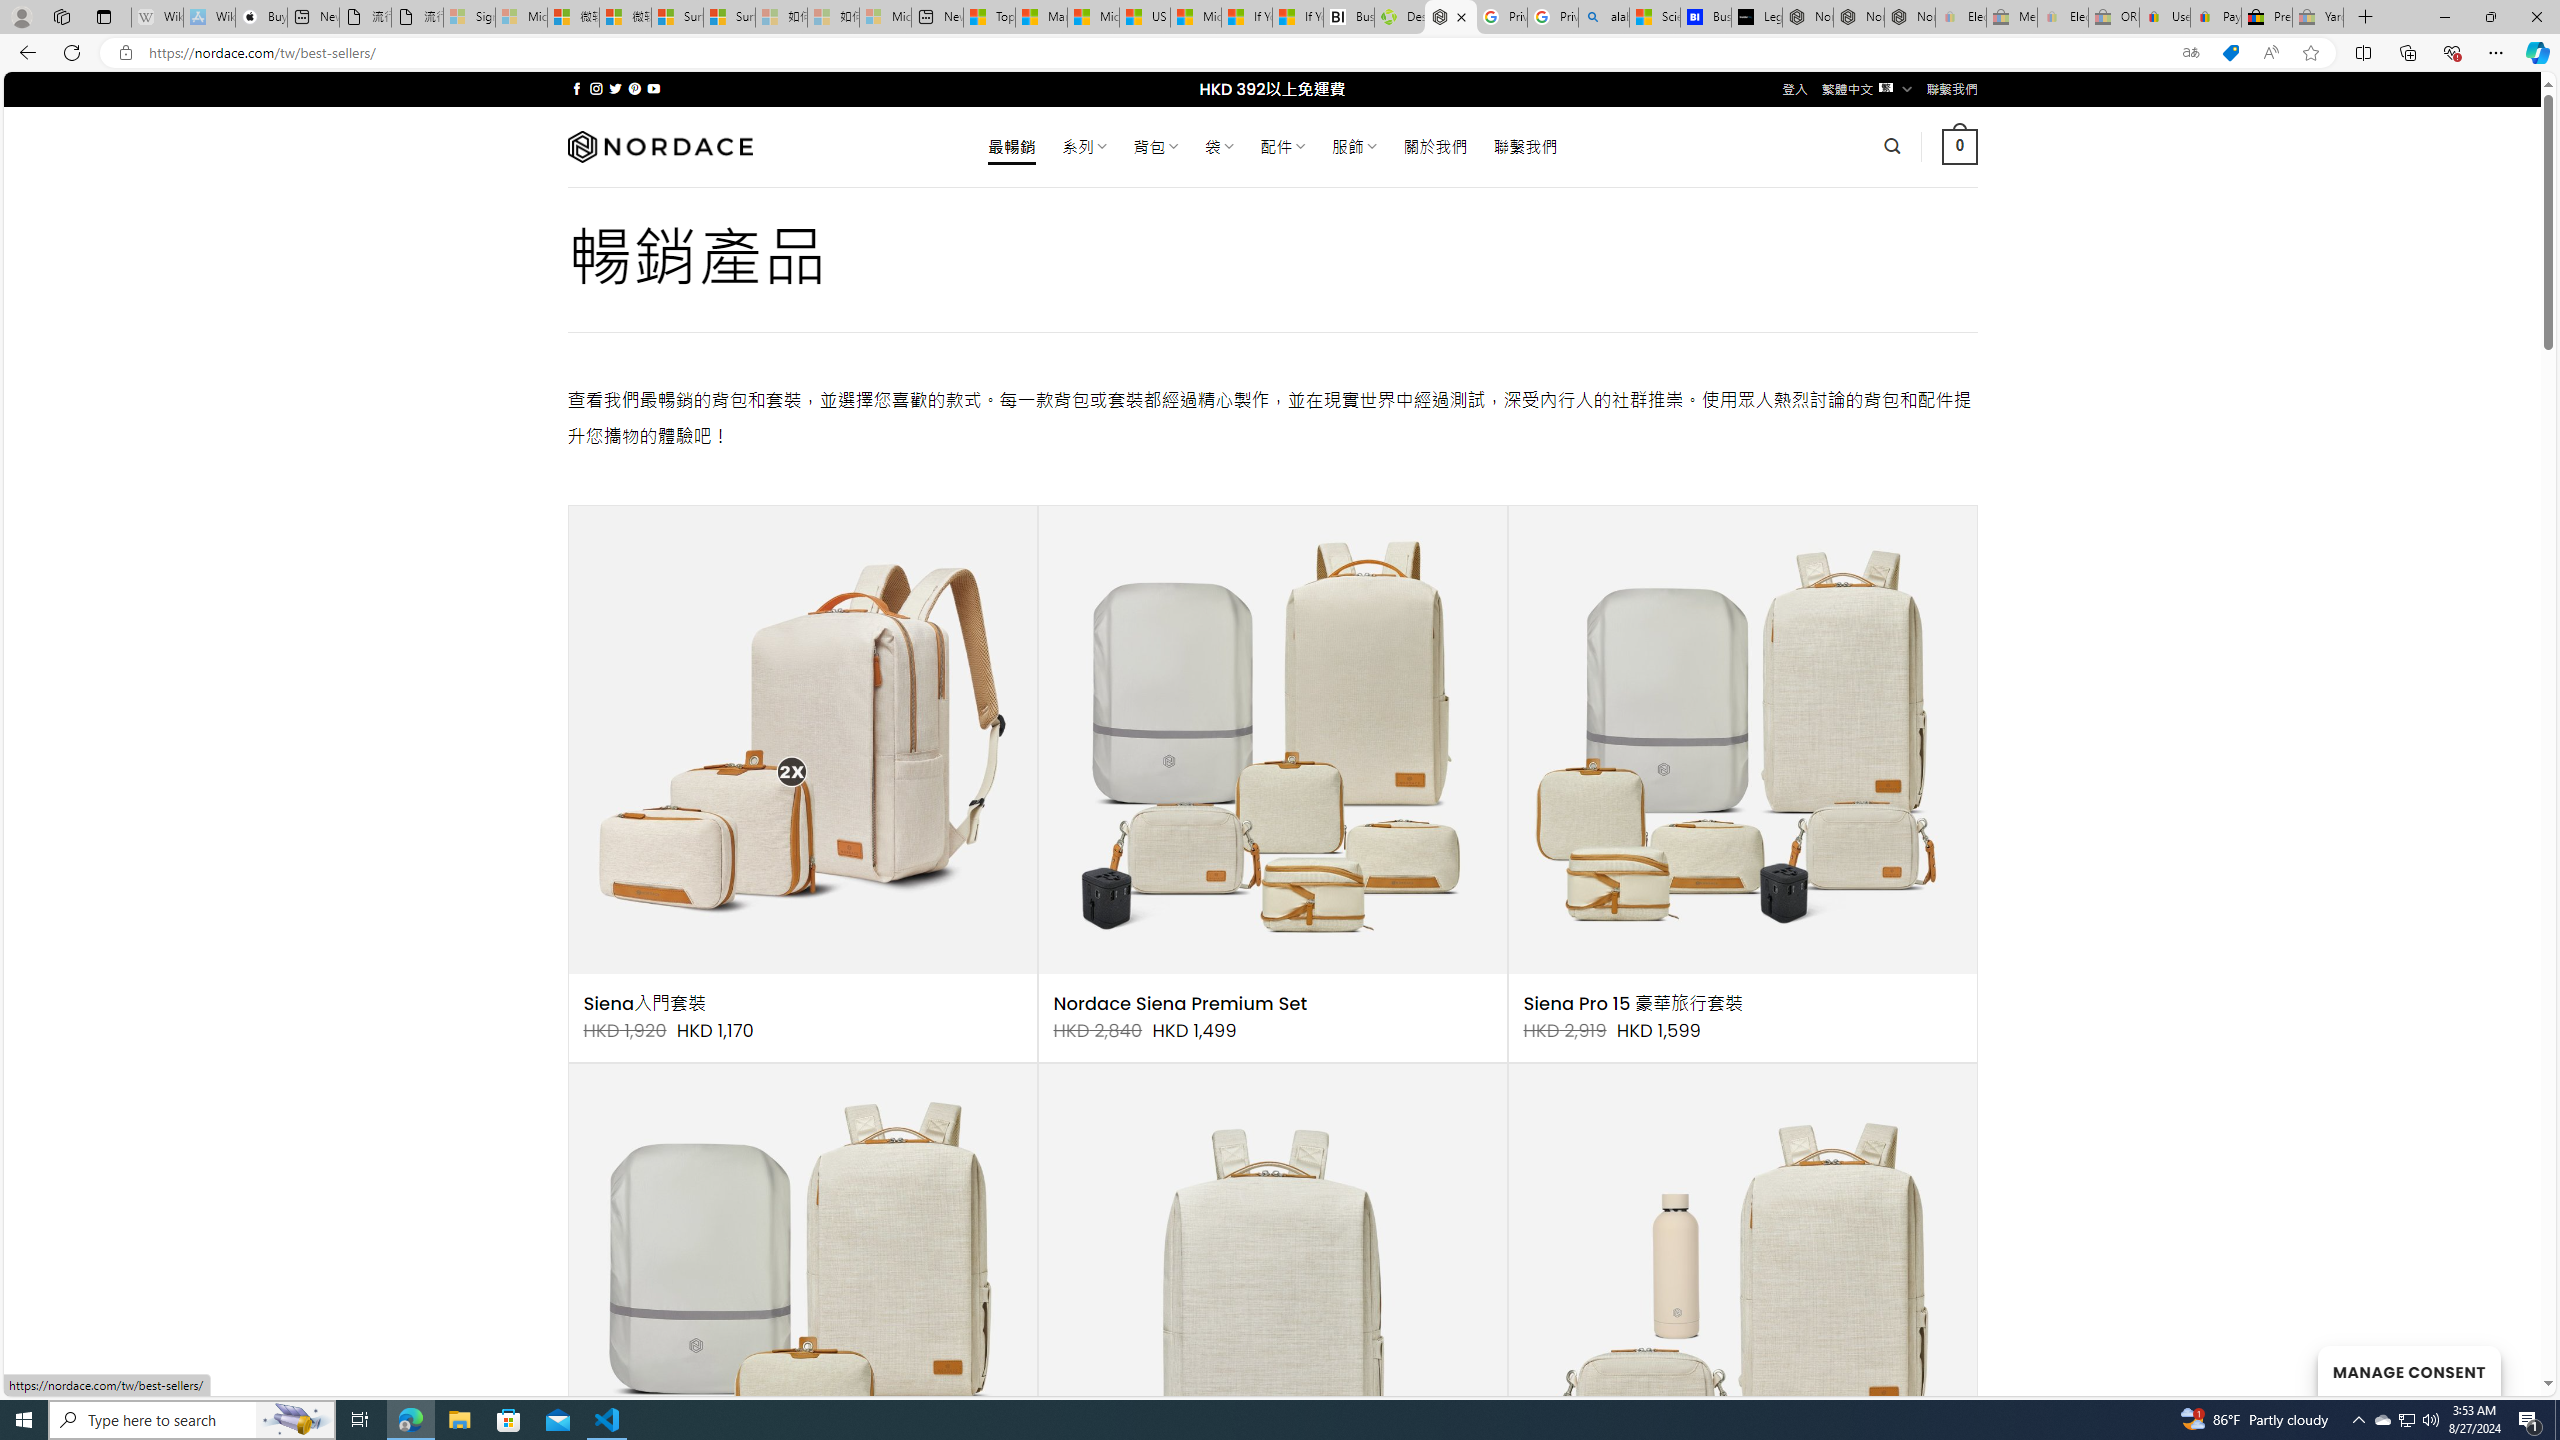 This screenshot has width=2560, height=1440. I want to click on View site information, so click(124, 53).